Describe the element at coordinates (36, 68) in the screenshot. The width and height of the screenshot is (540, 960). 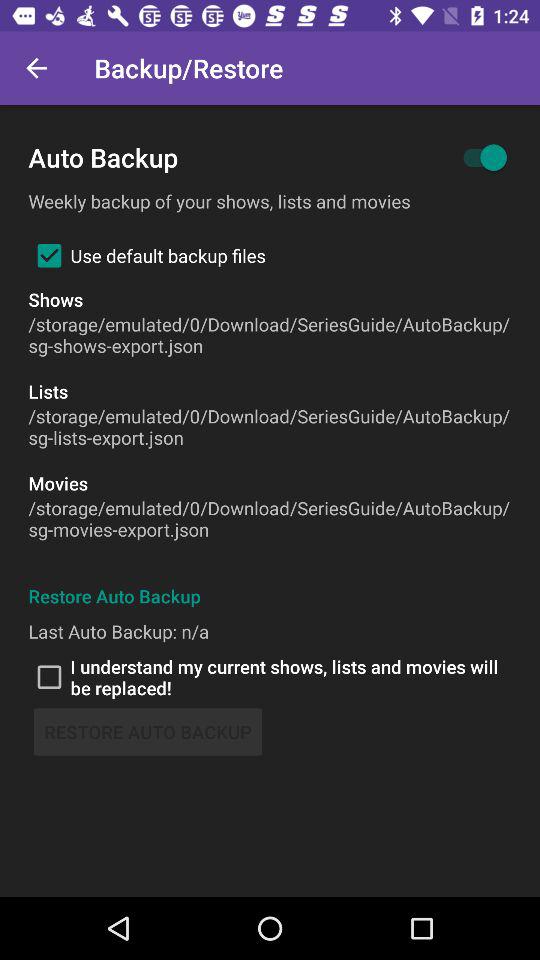
I see `select icon next to backup/restore item` at that location.